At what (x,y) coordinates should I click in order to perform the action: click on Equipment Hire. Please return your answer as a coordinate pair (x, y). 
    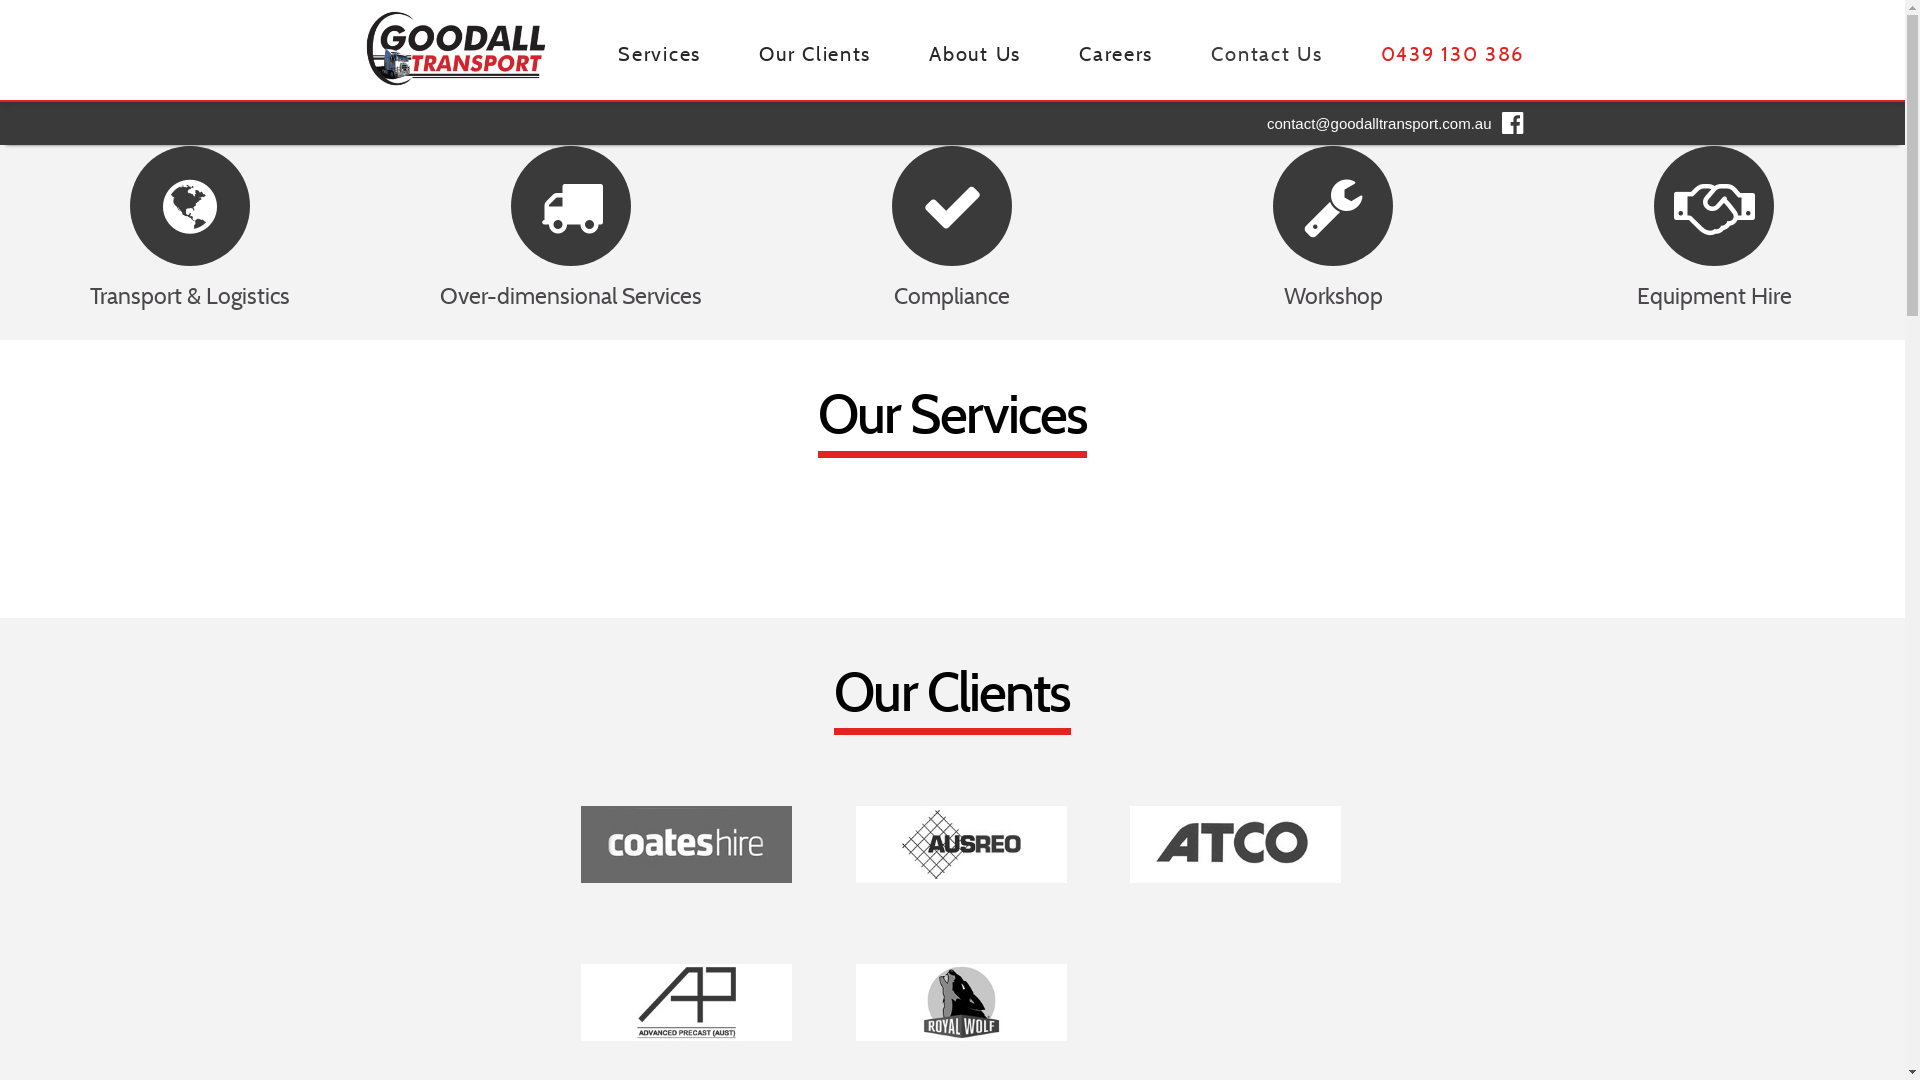
    Looking at the image, I should click on (1714, 230).